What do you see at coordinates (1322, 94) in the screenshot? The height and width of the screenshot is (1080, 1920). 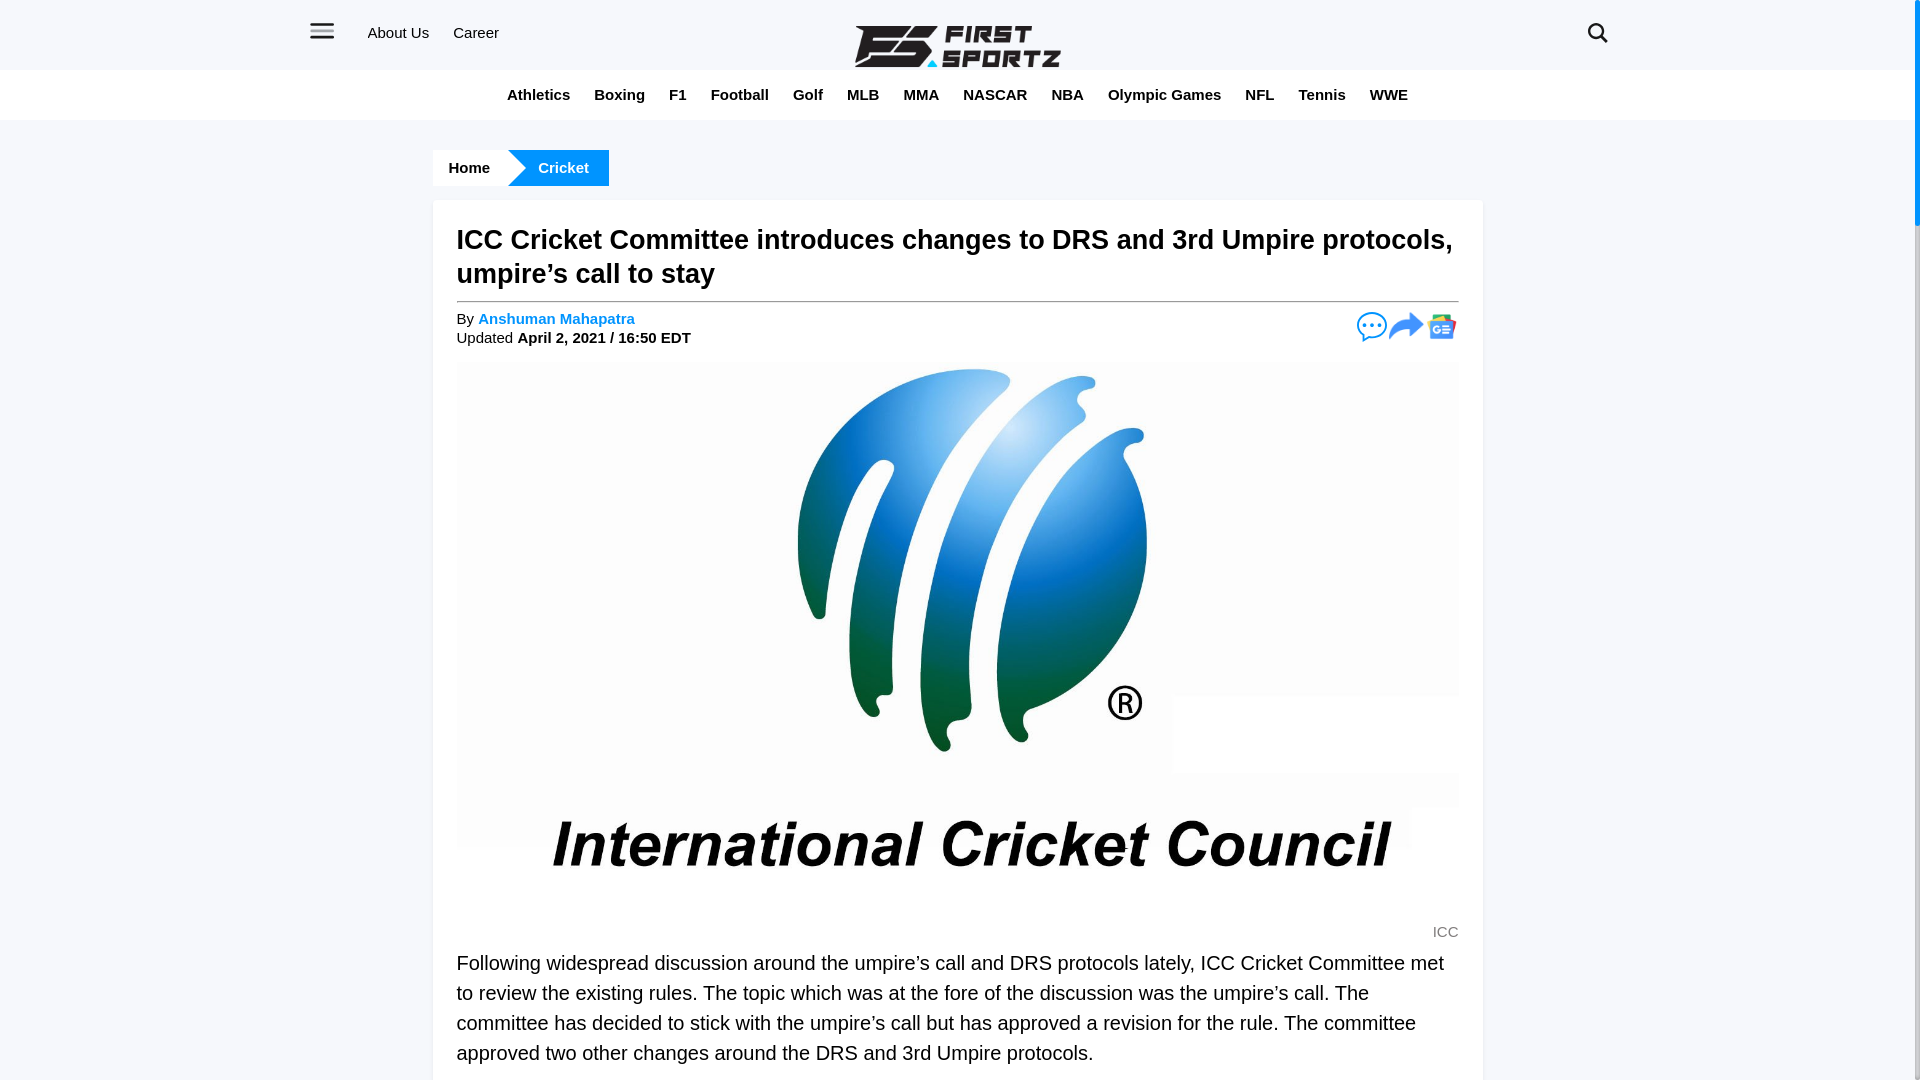 I see `Tennis` at bounding box center [1322, 94].